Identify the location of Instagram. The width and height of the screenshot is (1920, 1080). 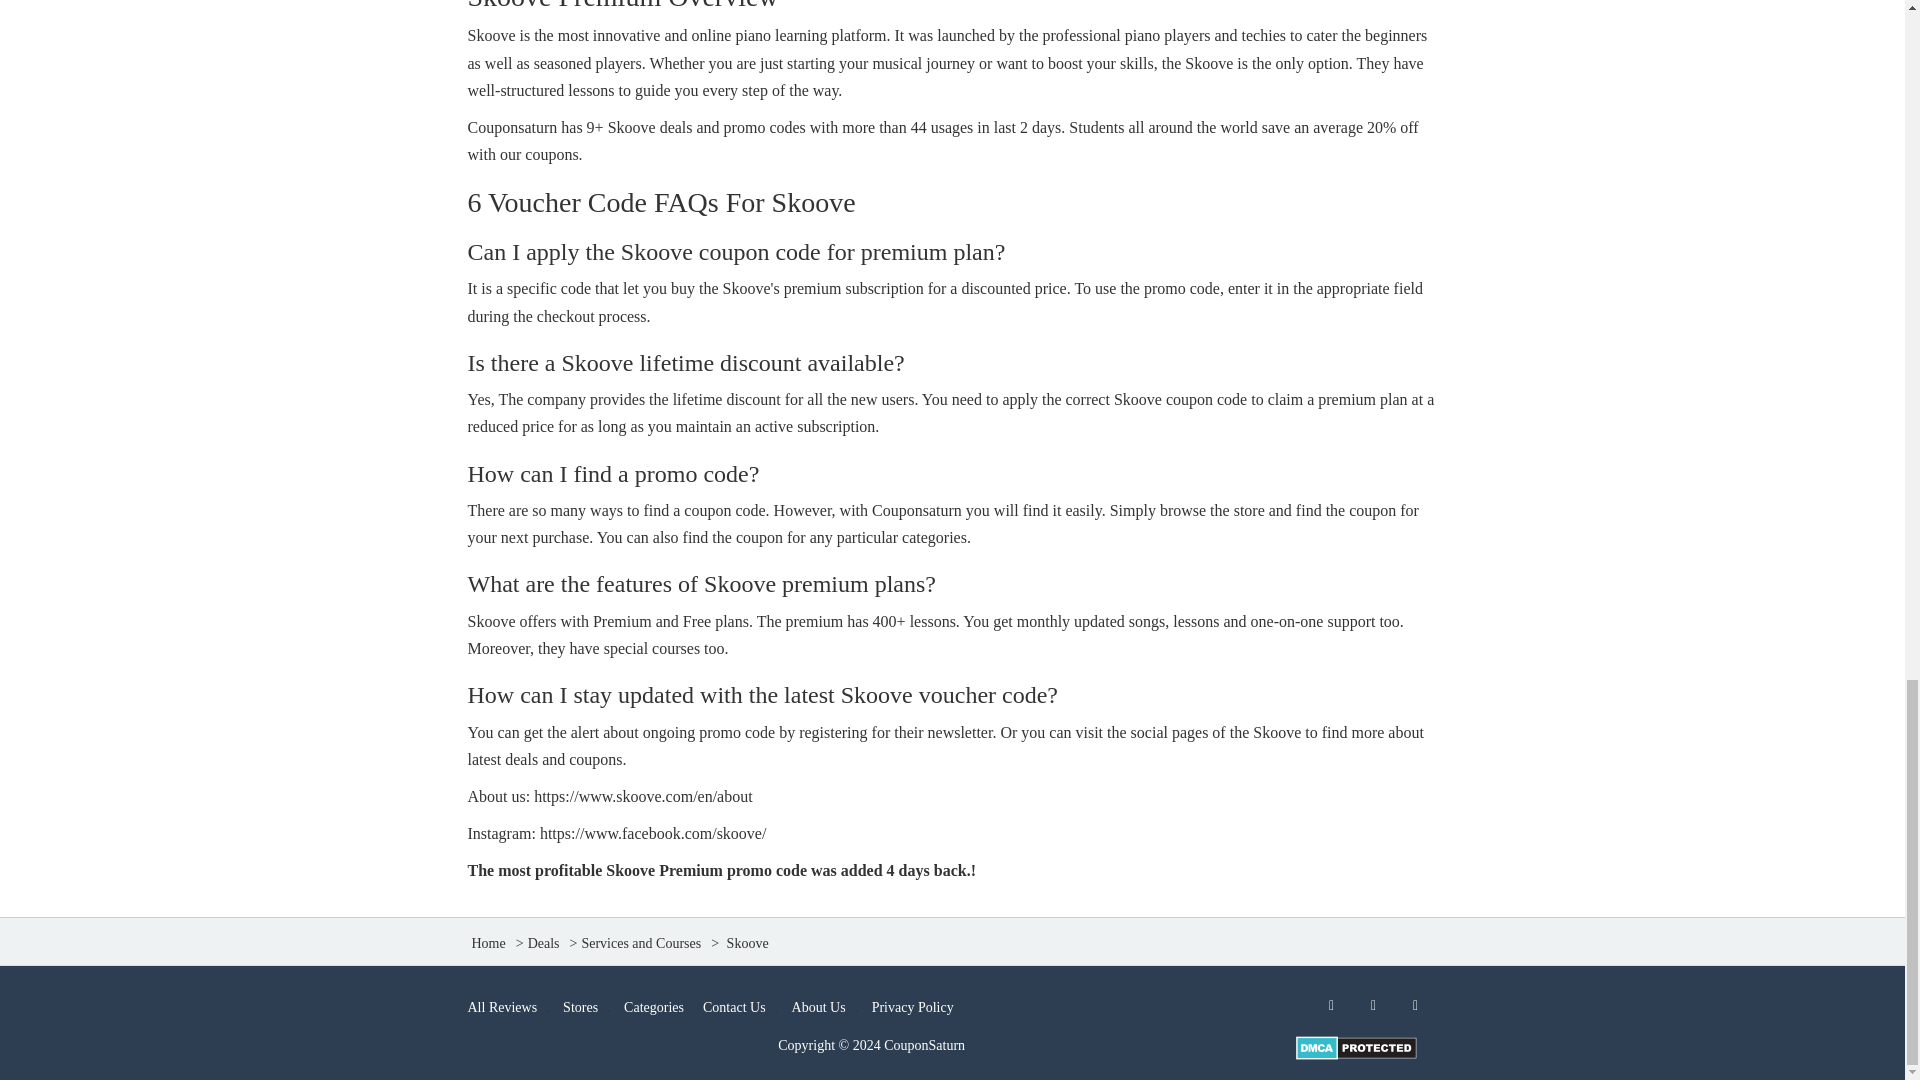
(1416, 1006).